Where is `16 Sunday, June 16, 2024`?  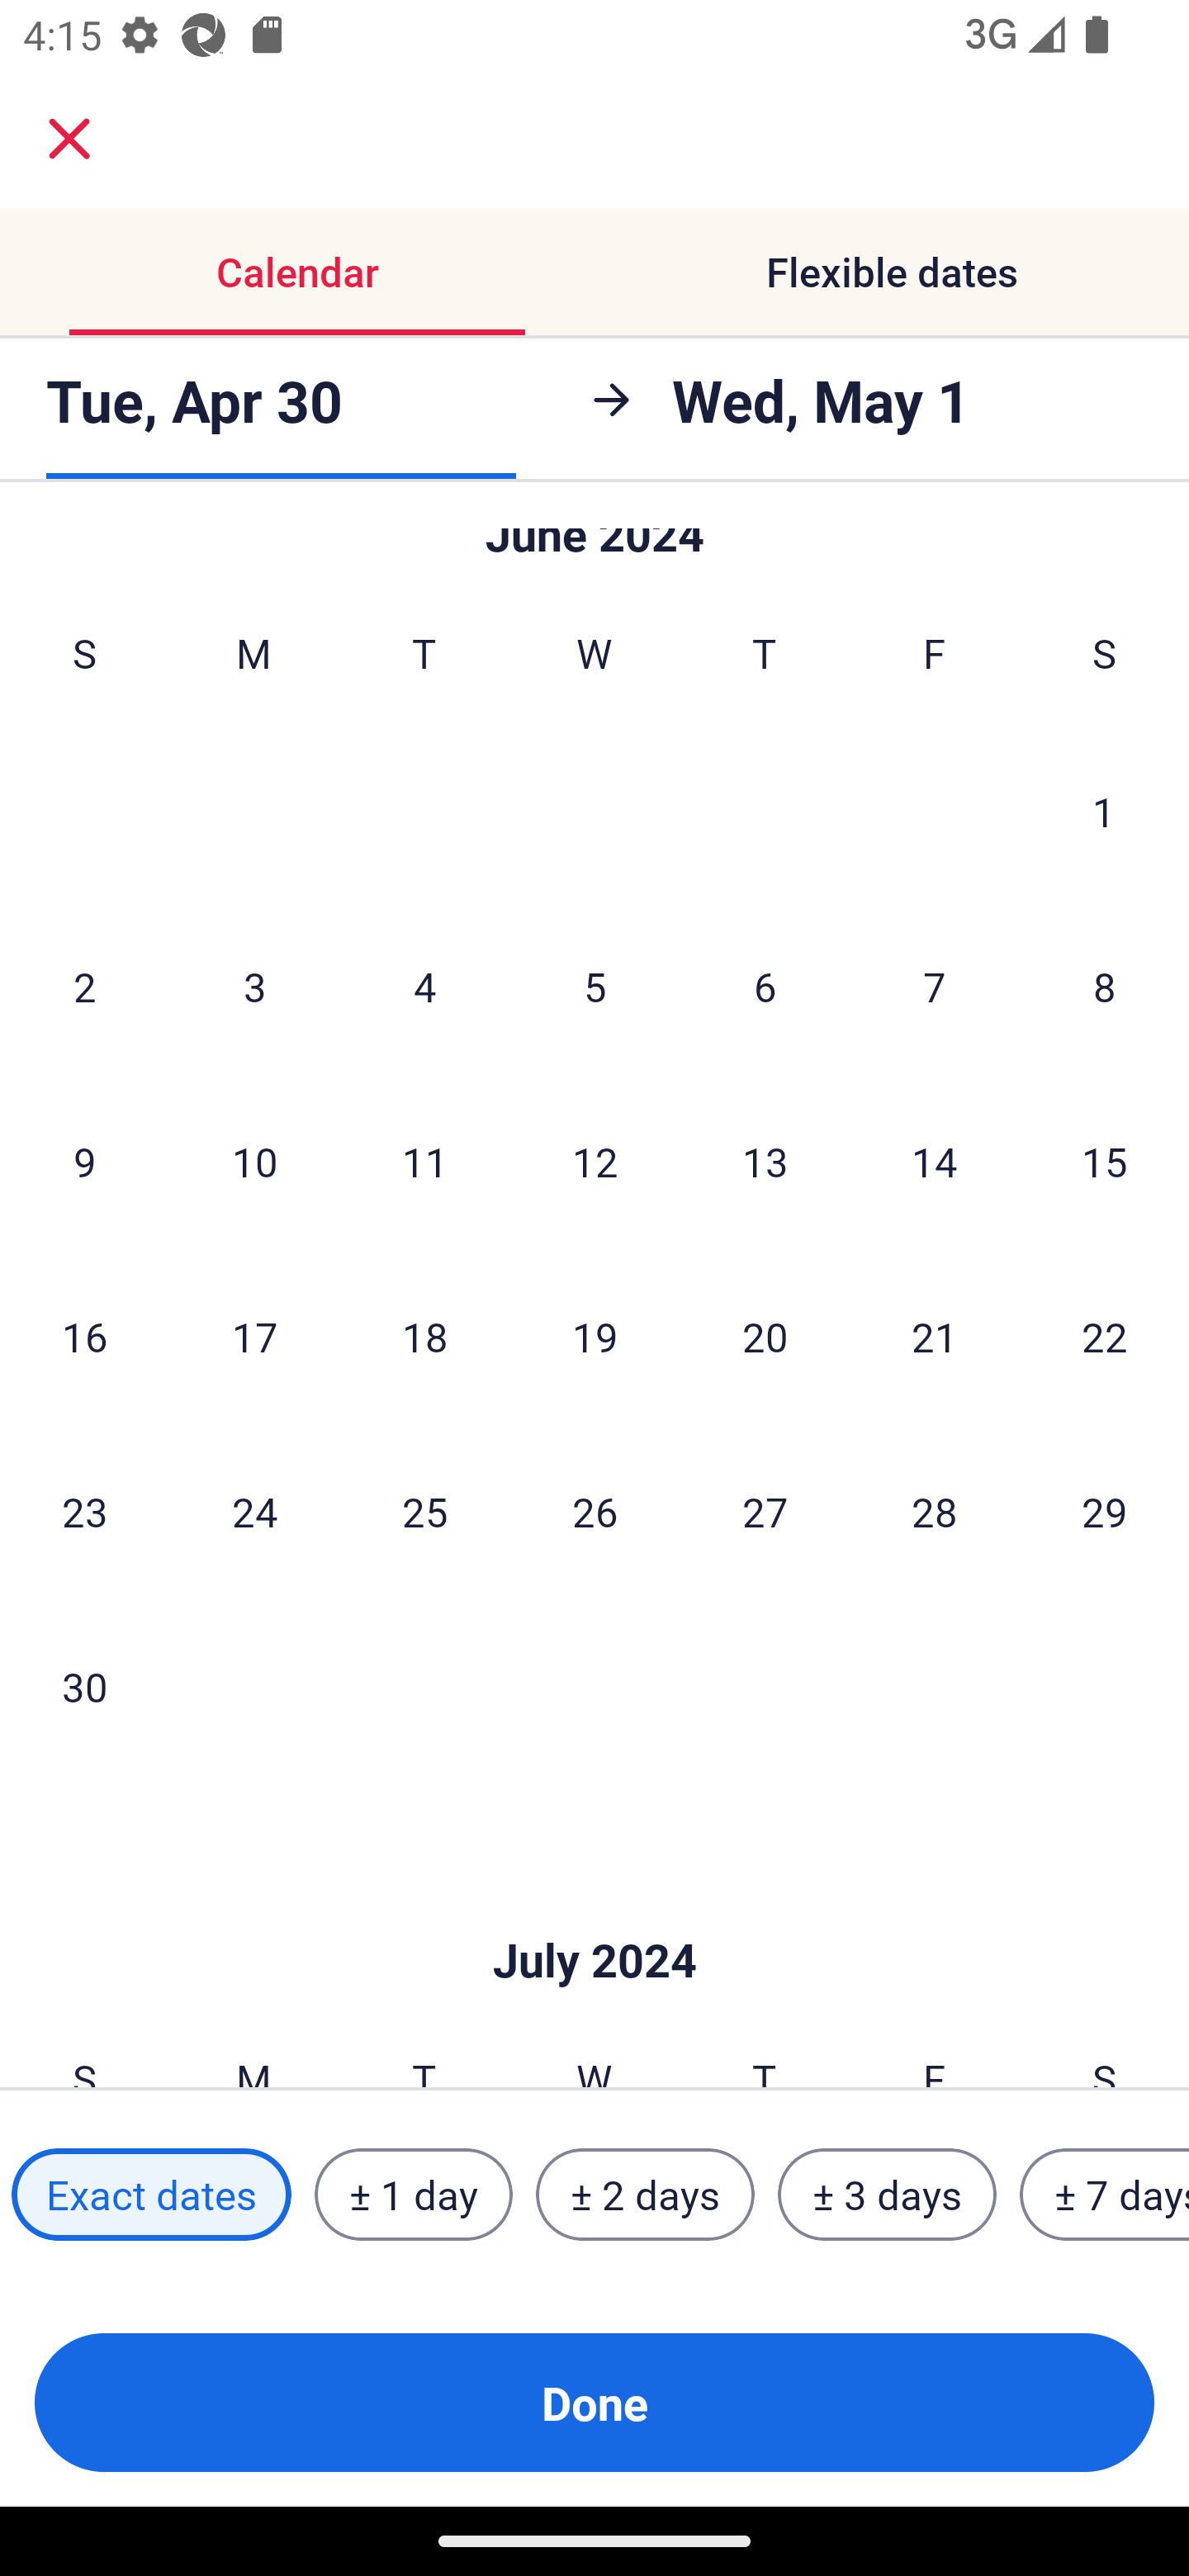
16 Sunday, June 16, 2024 is located at coordinates (84, 1337).